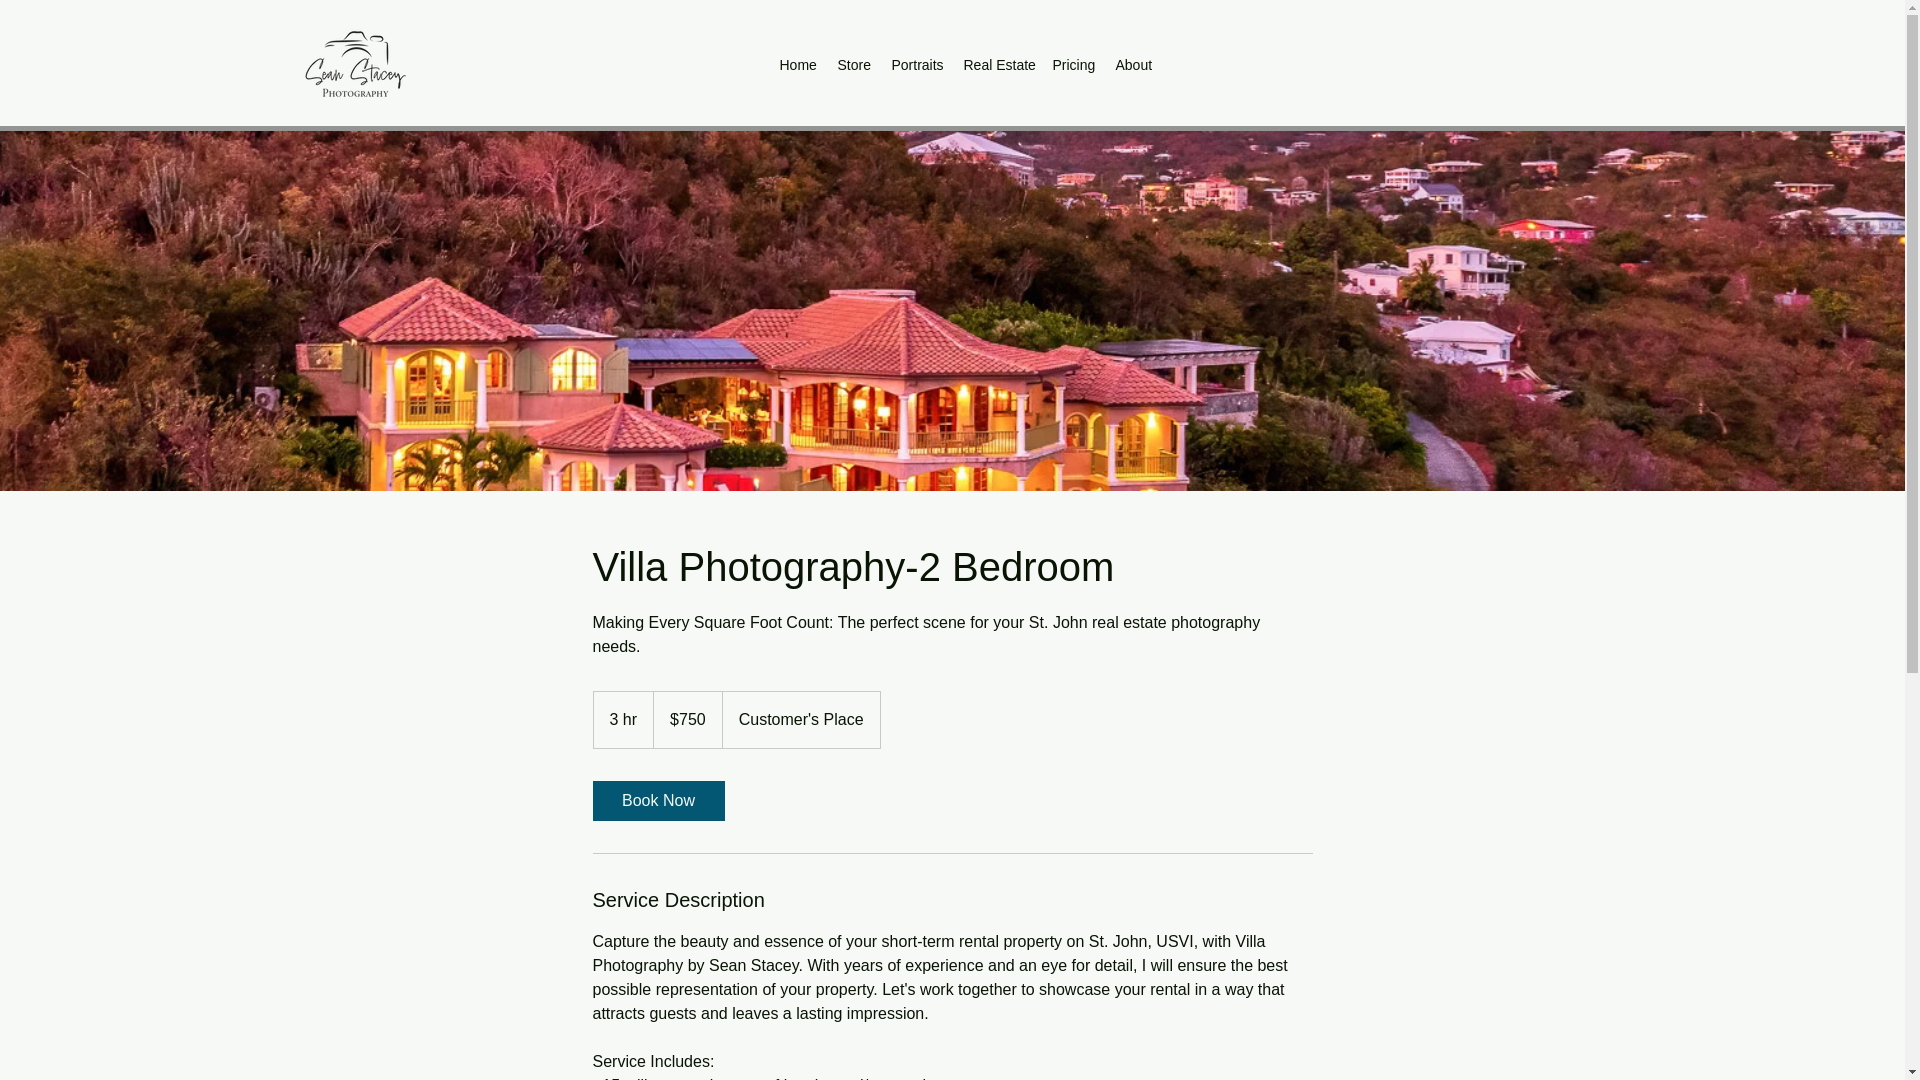 This screenshot has width=1920, height=1080. Describe the element at coordinates (918, 65) in the screenshot. I see `Portraits` at that location.